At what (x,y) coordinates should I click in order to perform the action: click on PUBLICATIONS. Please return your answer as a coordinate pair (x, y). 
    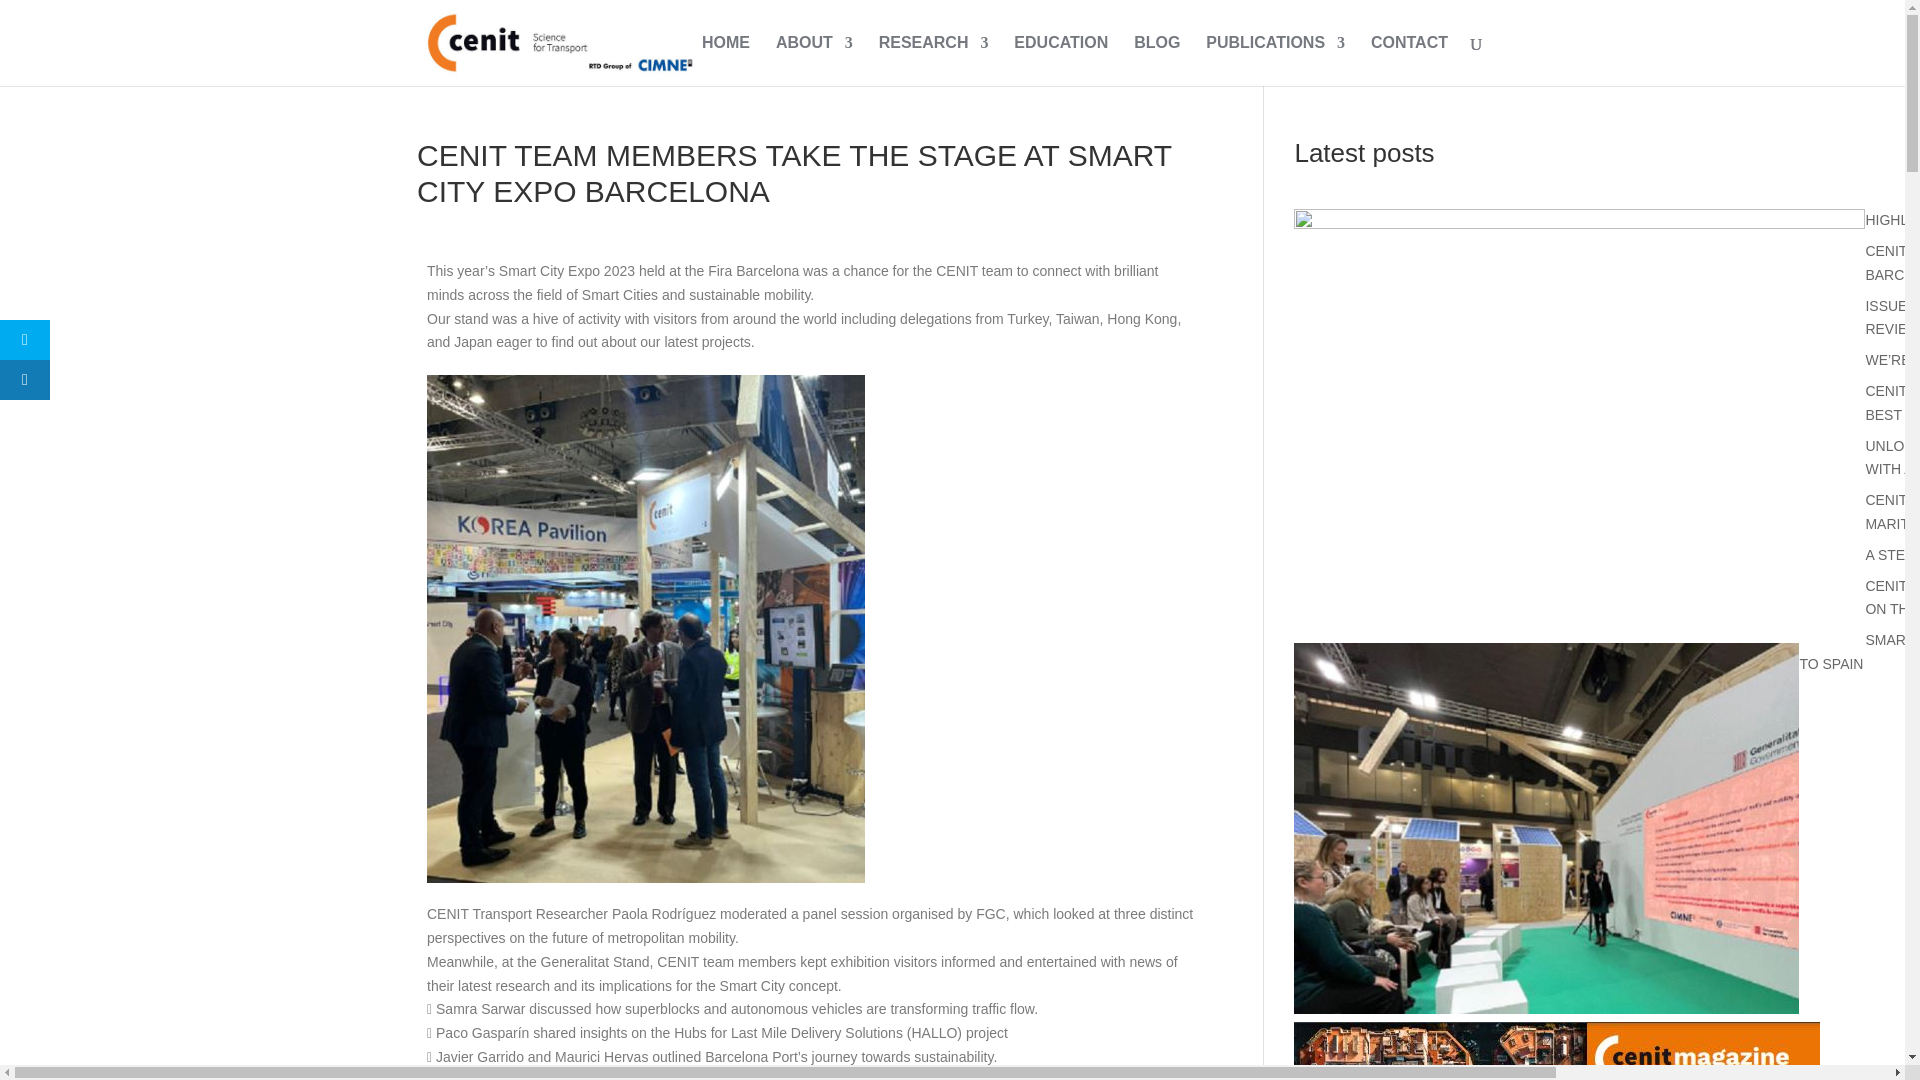
    Looking at the image, I should click on (1275, 60).